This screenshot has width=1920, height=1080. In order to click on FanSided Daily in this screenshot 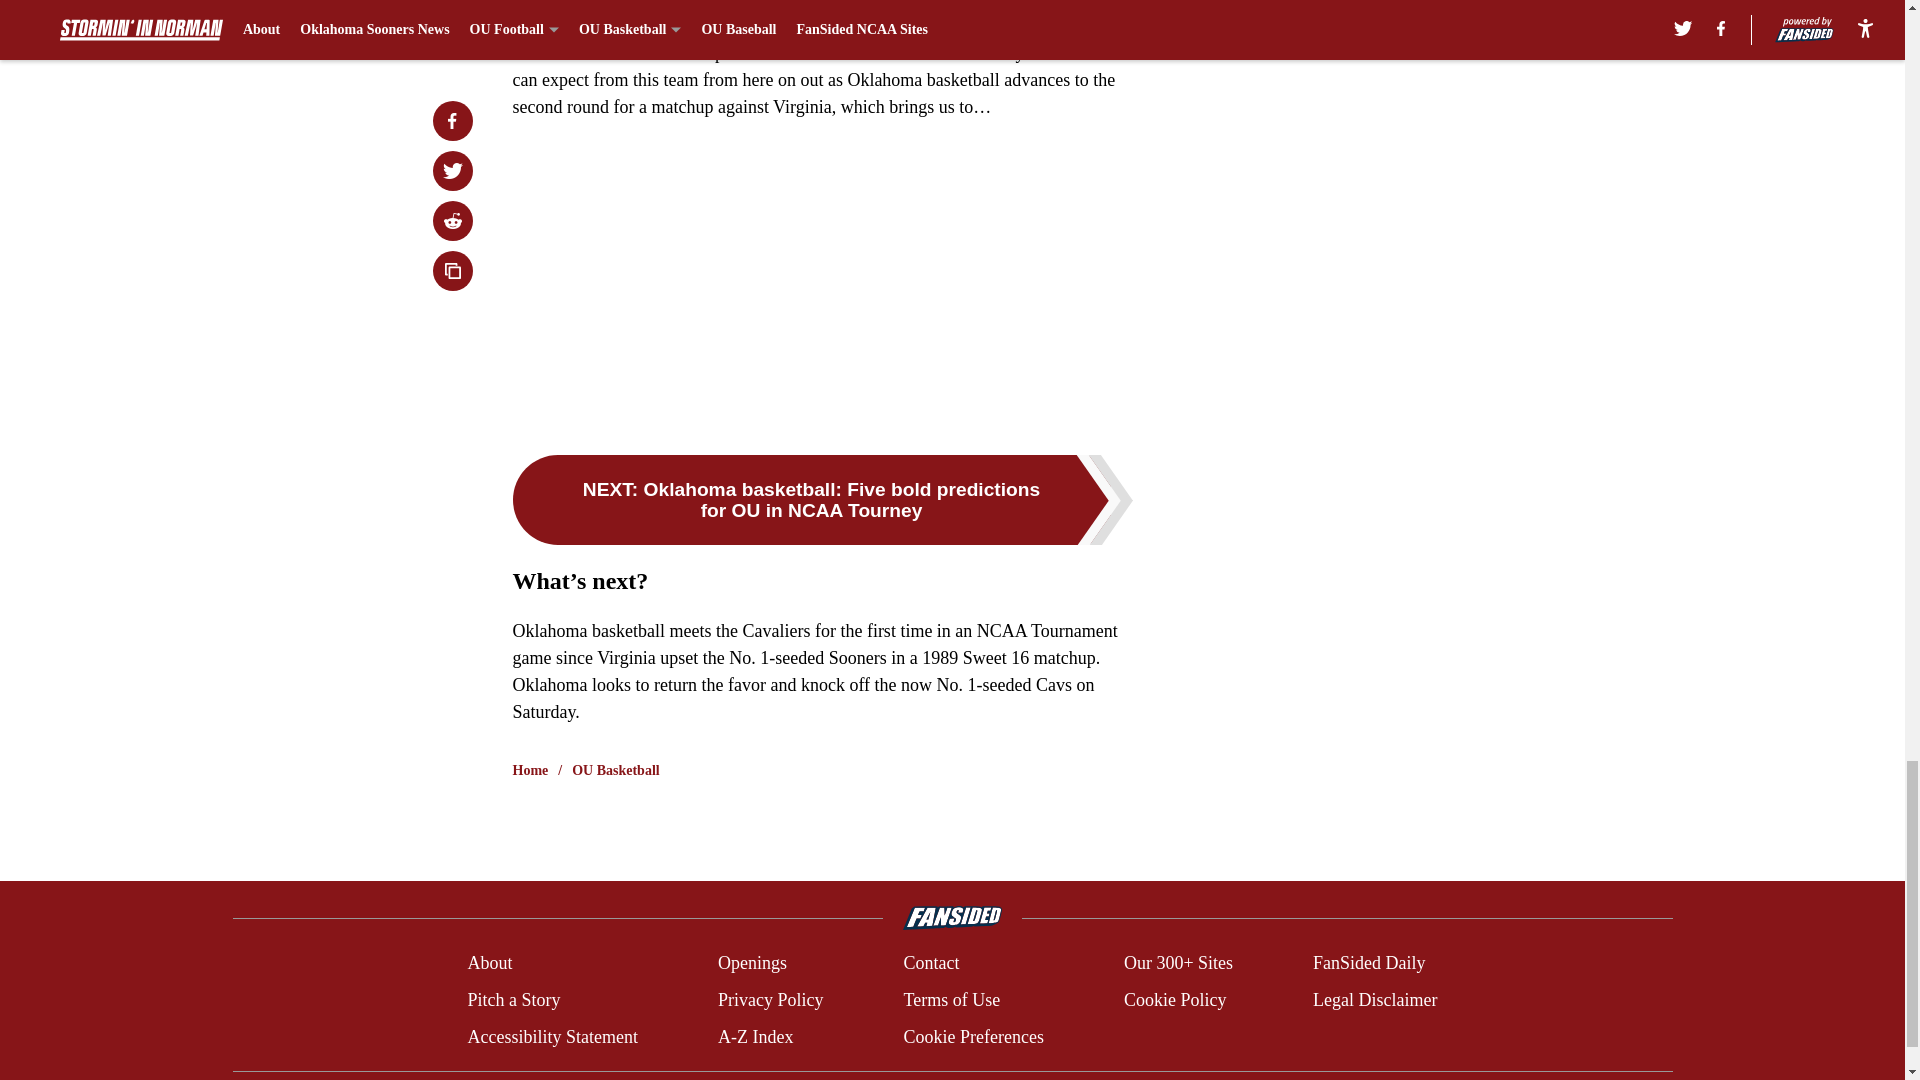, I will do `click(1370, 964)`.